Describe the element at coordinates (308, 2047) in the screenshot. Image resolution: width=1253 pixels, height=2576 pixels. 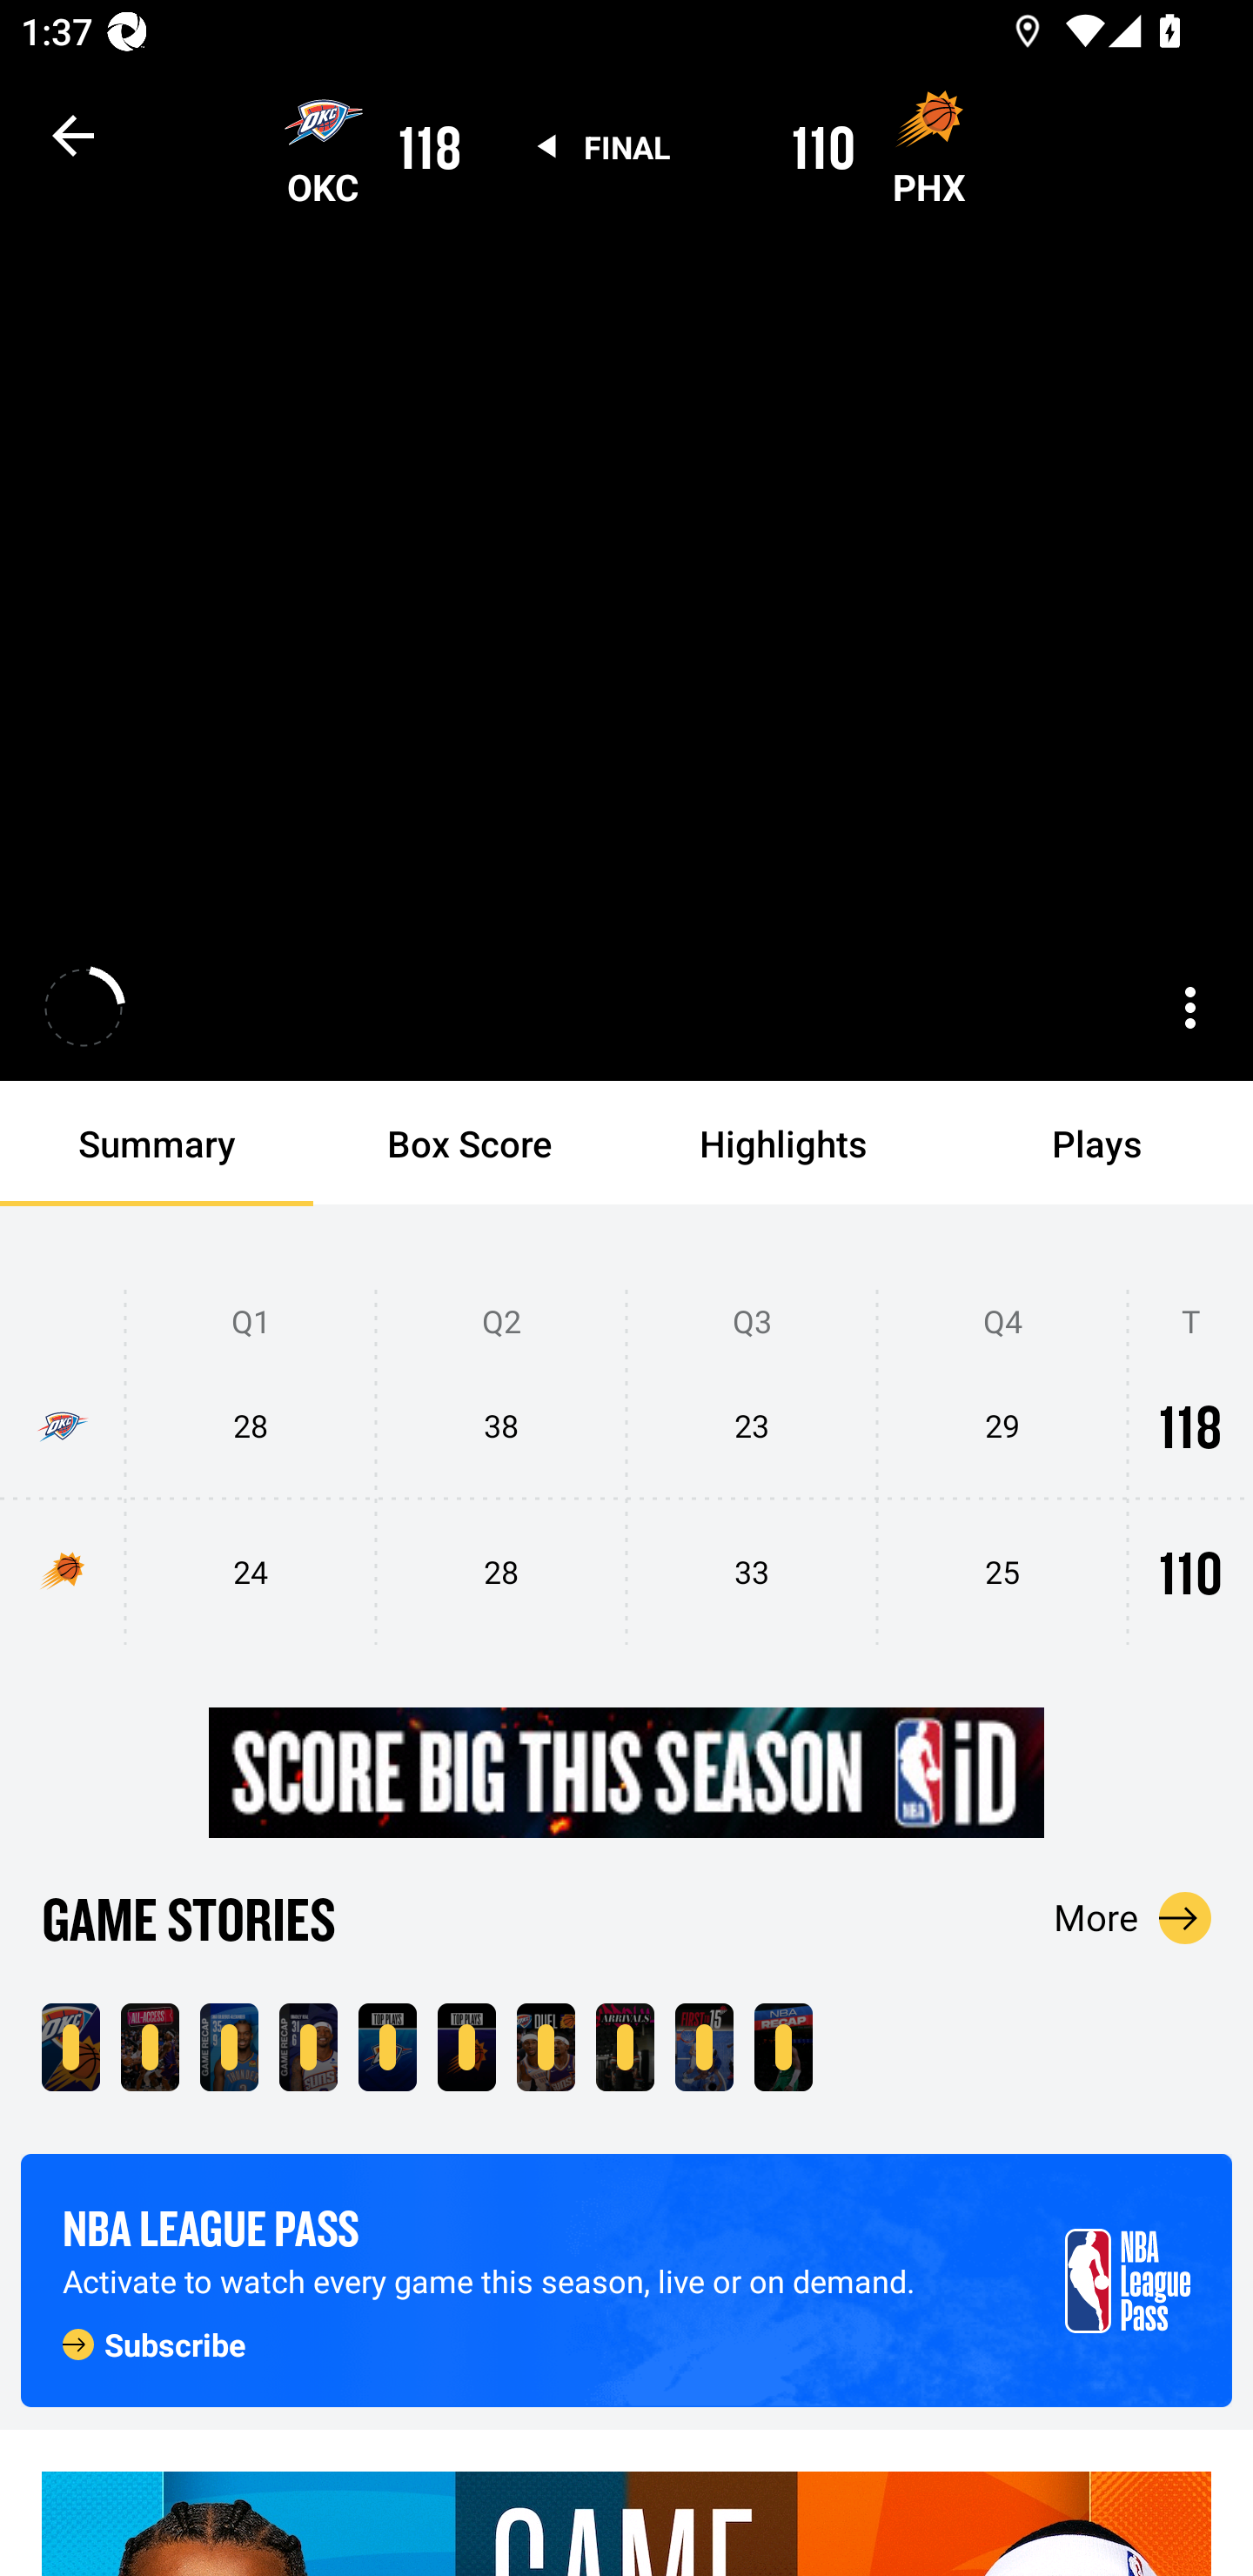
I see `NEW Highlights From Bradley Beal's 31-Point Game` at that location.